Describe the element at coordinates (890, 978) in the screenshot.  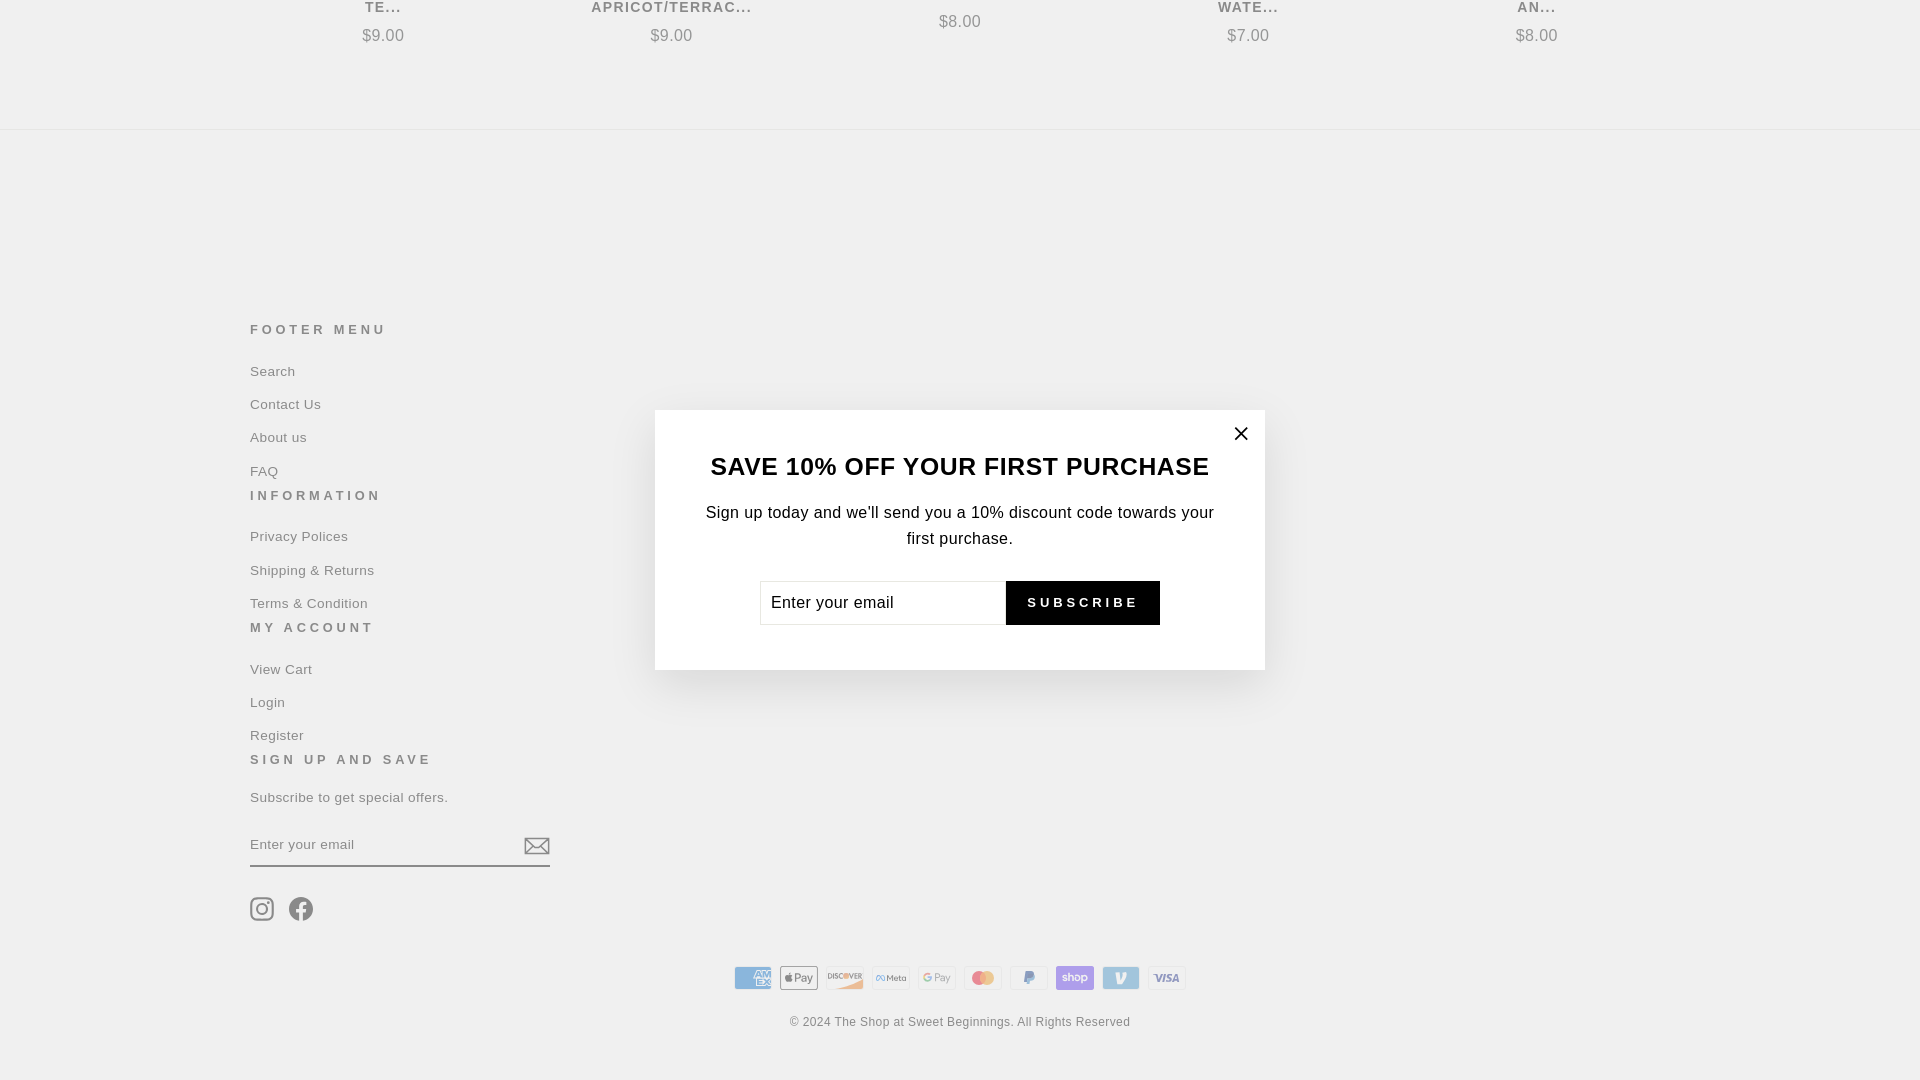
I see `Meta Pay` at that location.